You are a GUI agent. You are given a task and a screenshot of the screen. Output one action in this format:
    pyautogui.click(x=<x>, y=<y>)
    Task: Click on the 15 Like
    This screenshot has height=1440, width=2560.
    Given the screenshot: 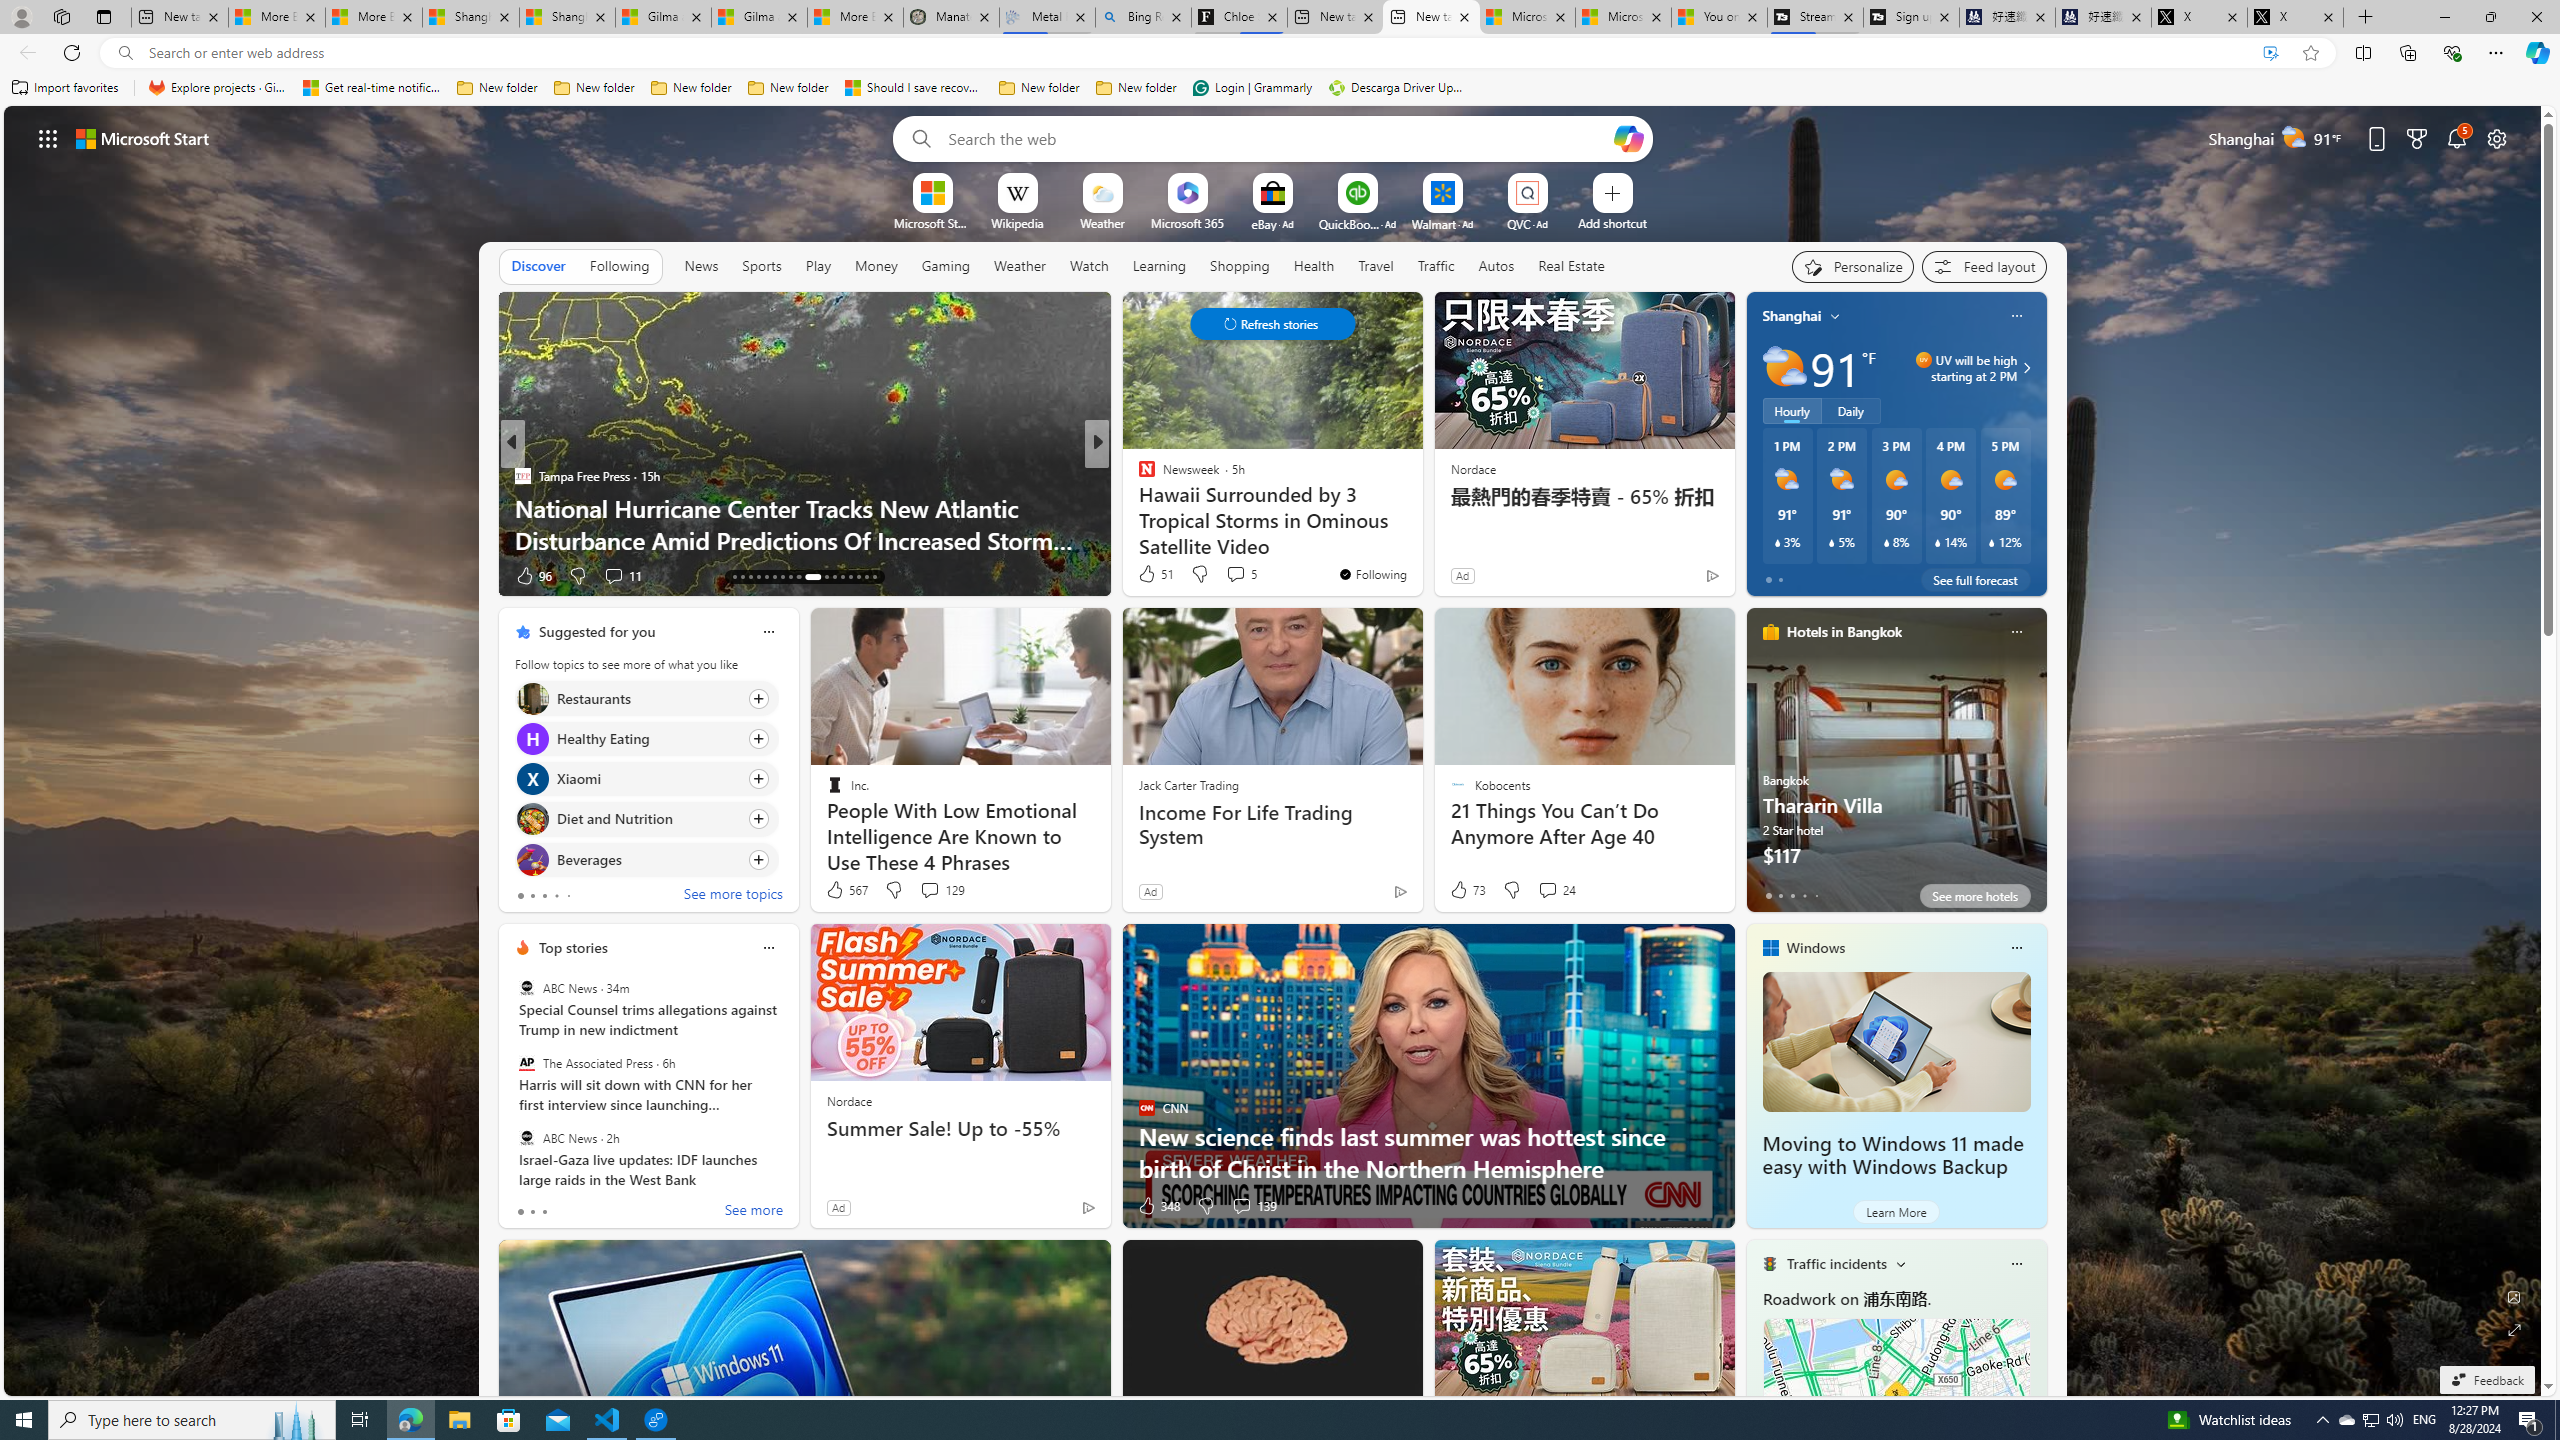 What is the action you would take?
    pyautogui.click(x=1148, y=576)
    